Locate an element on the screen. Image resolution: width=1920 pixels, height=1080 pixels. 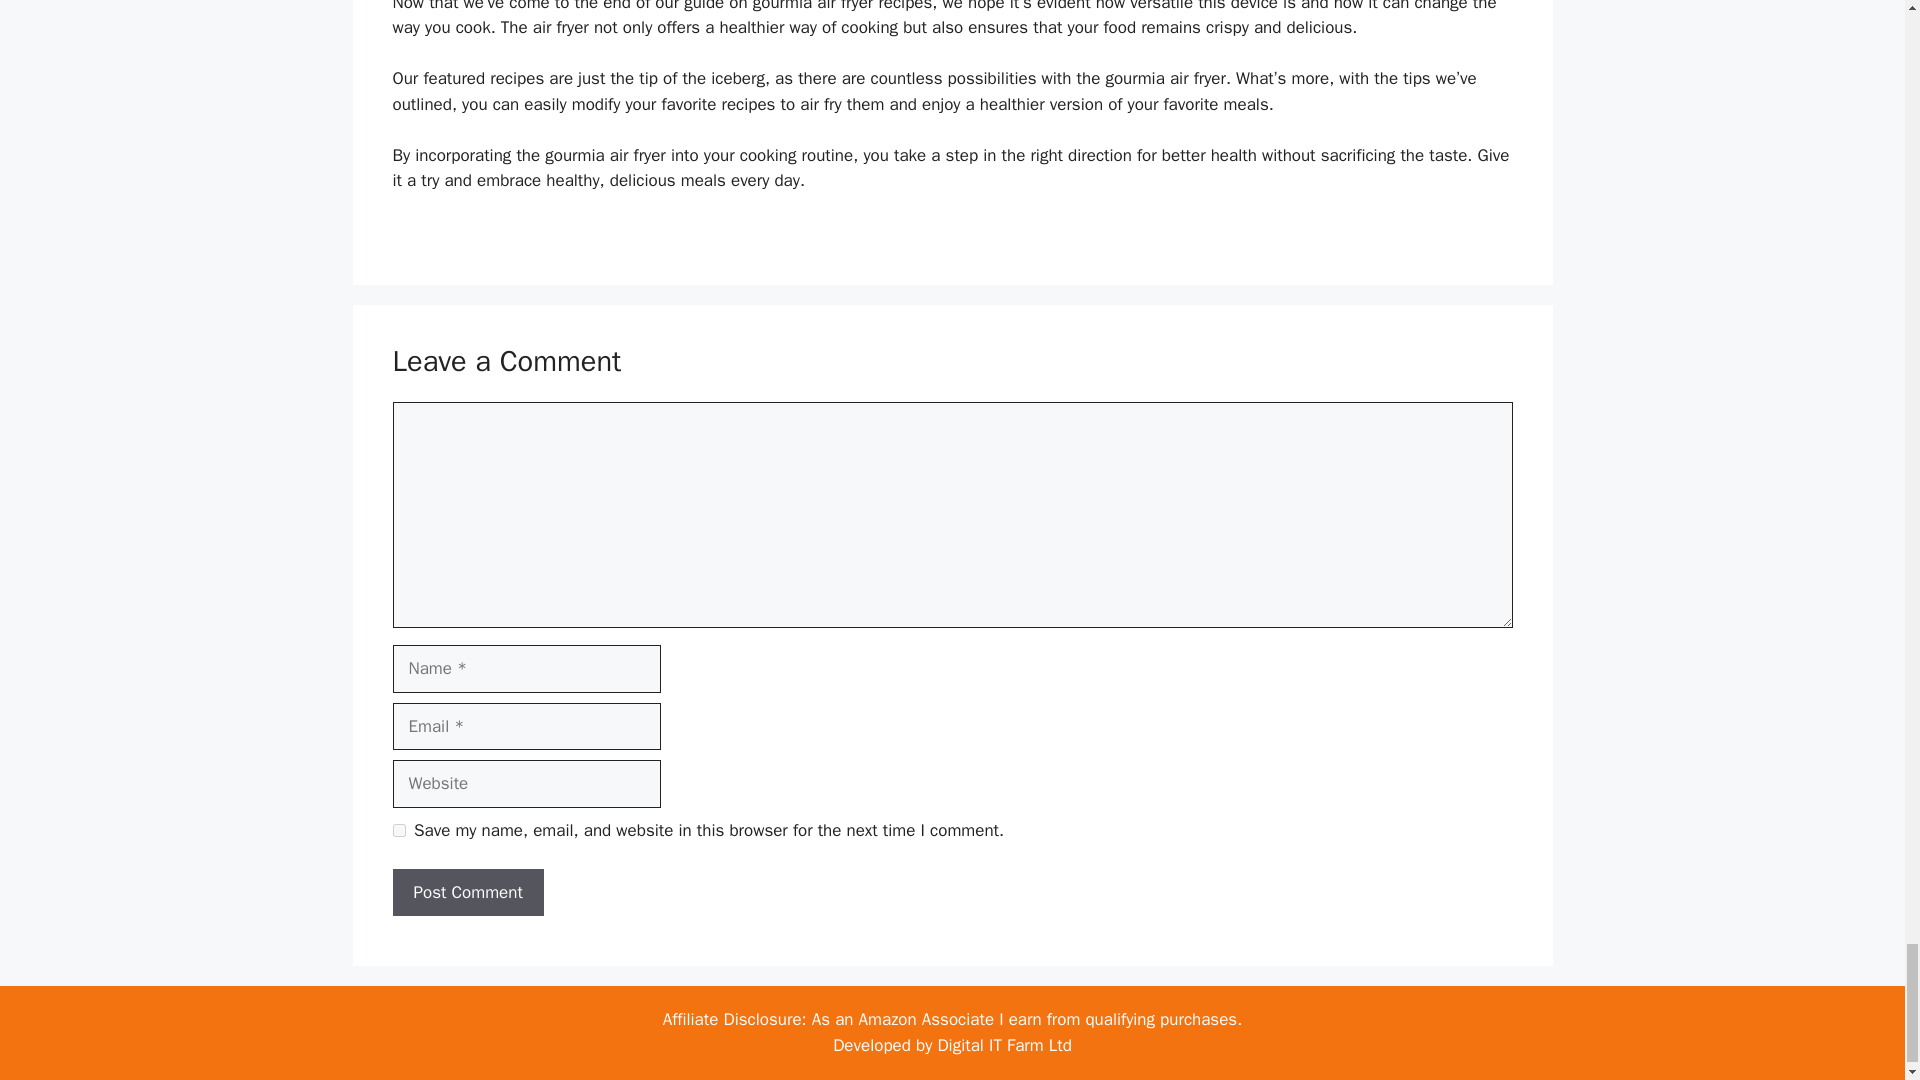
Post Comment is located at coordinates (467, 892).